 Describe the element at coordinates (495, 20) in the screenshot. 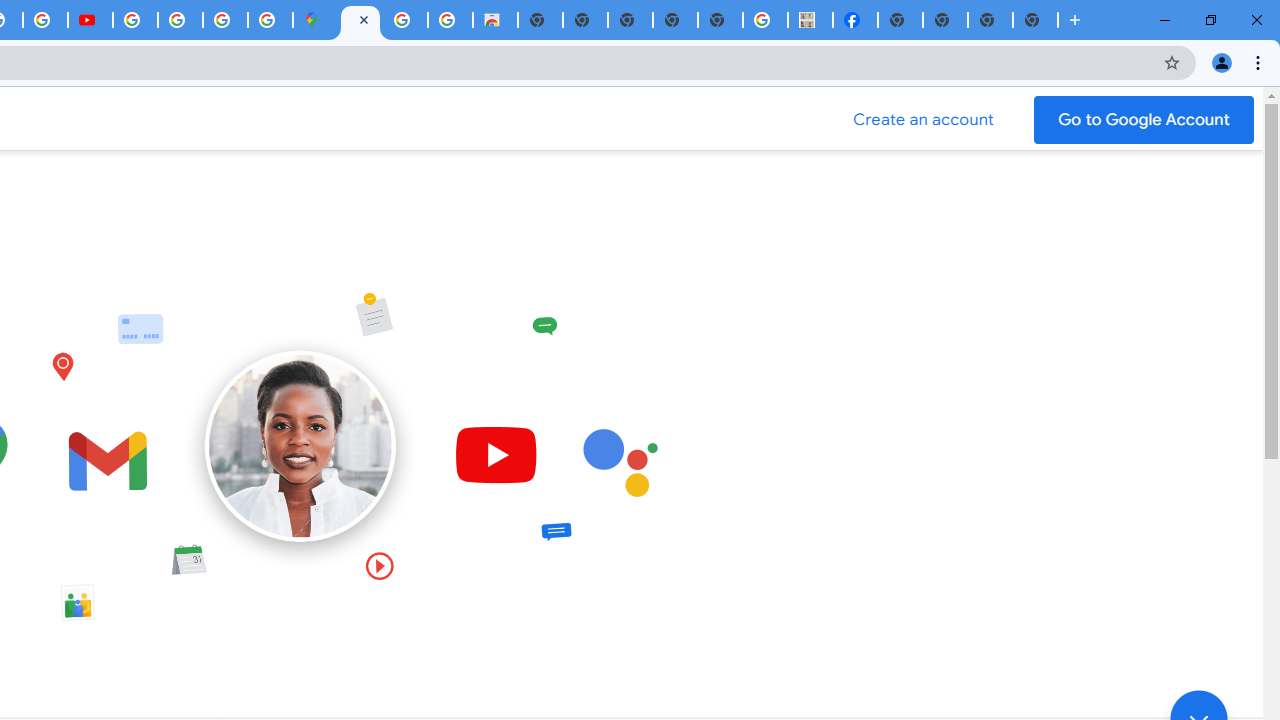

I see `Chrome Web Store - Shopping` at that location.